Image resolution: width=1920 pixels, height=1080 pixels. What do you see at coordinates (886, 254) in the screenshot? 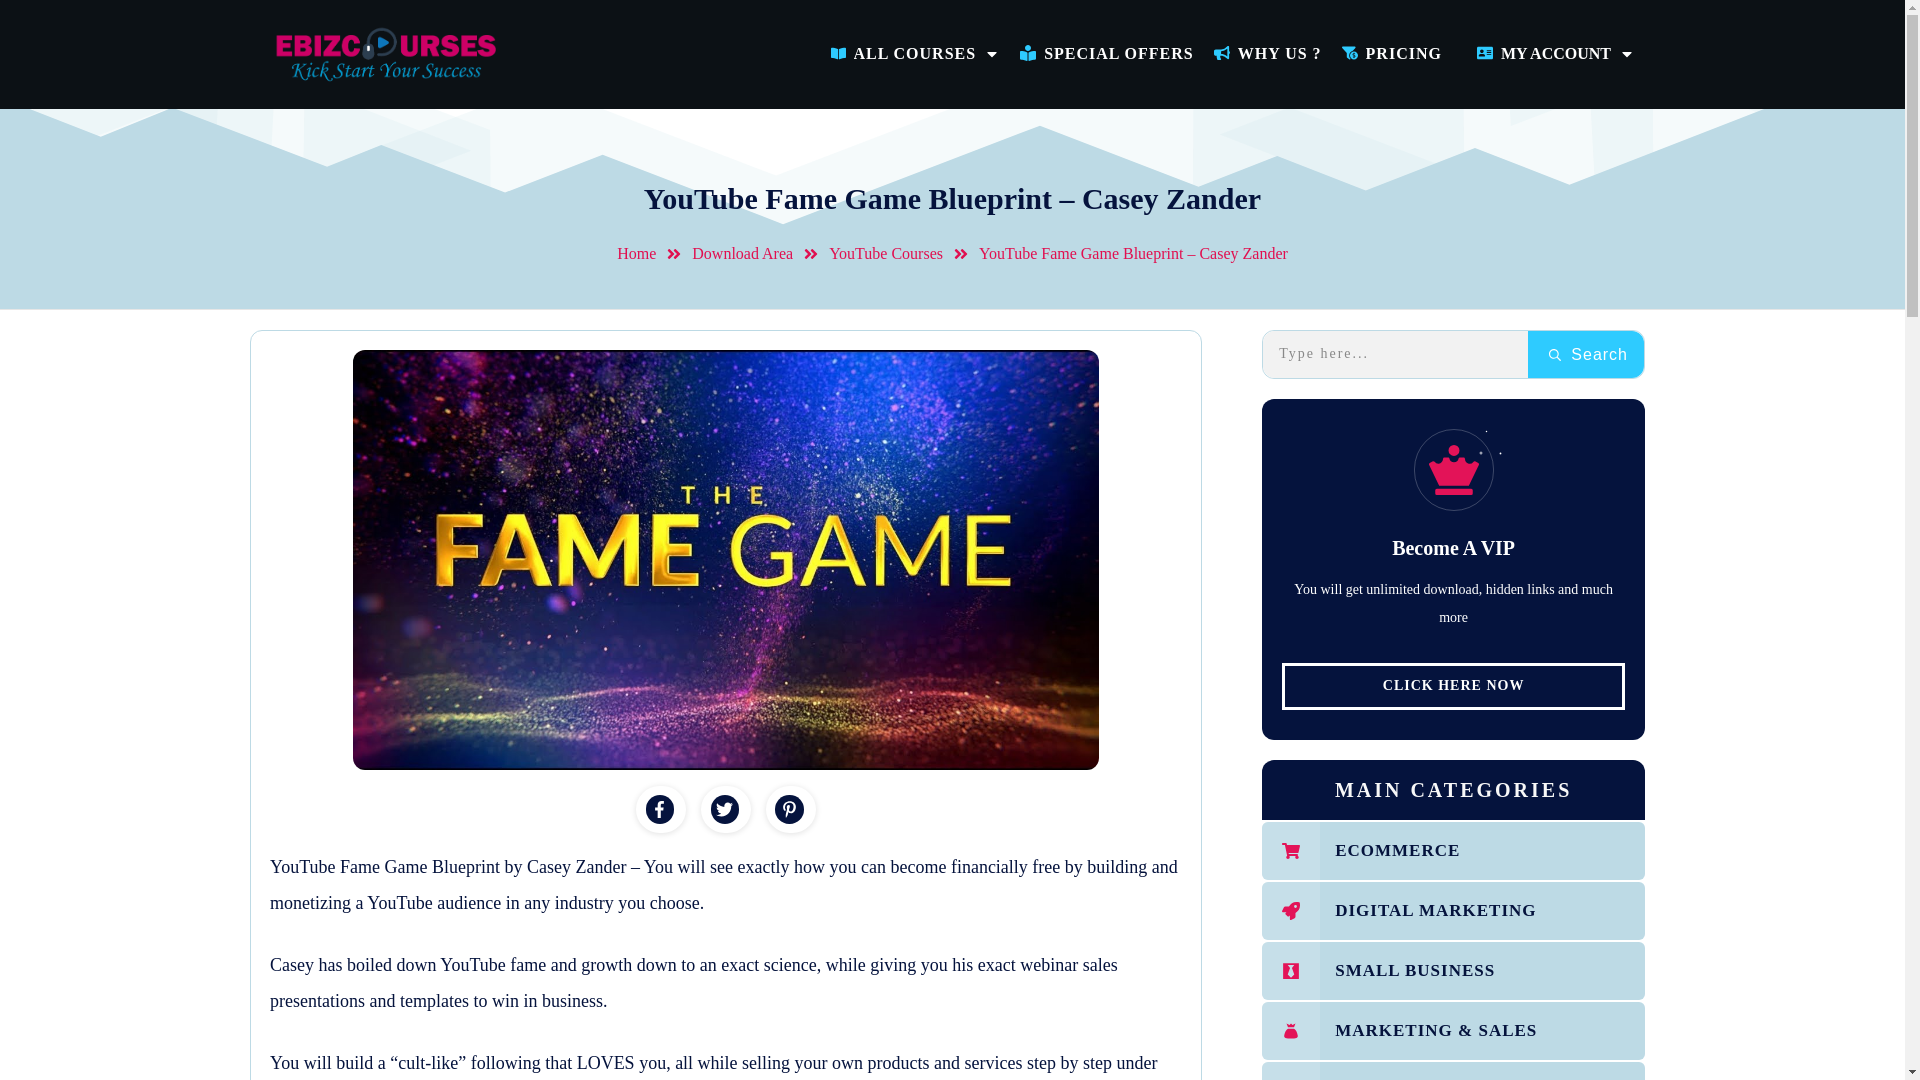
I see `YouTube Courses` at bounding box center [886, 254].